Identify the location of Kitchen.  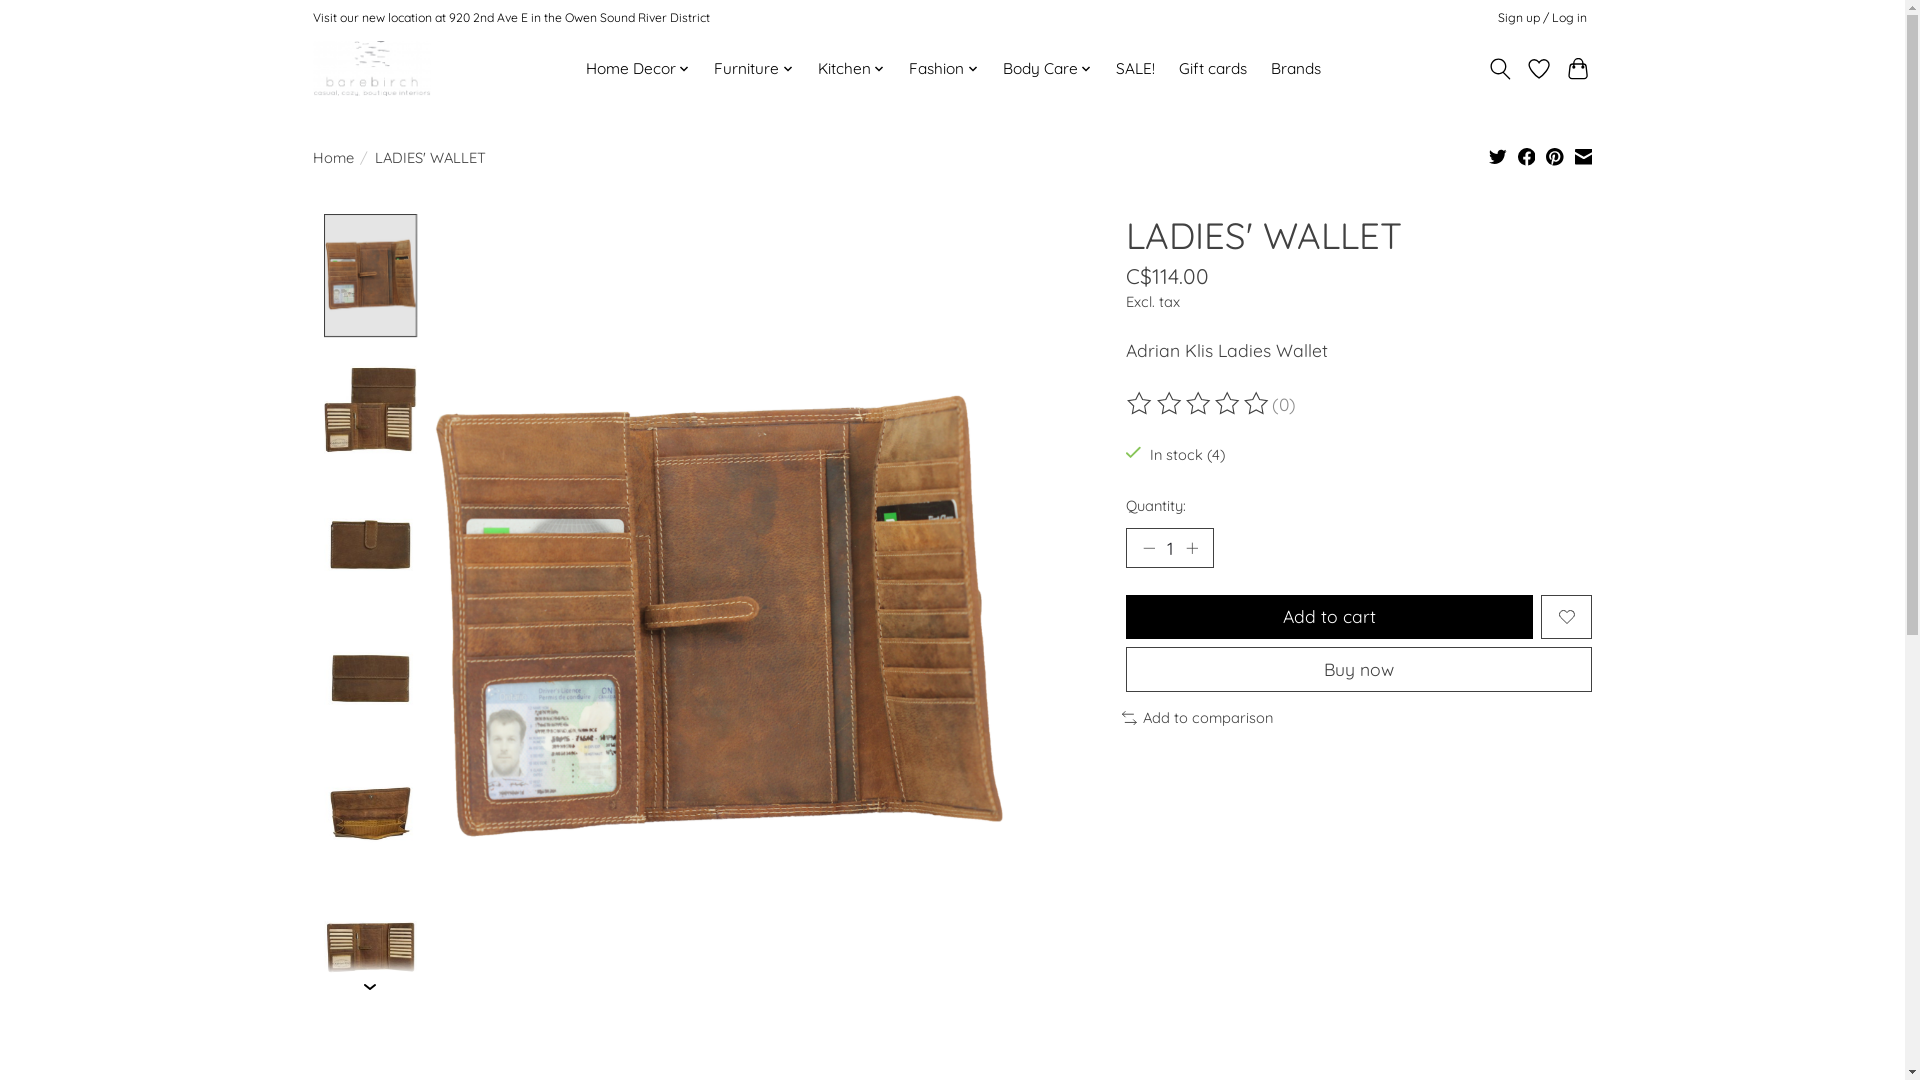
(852, 68).